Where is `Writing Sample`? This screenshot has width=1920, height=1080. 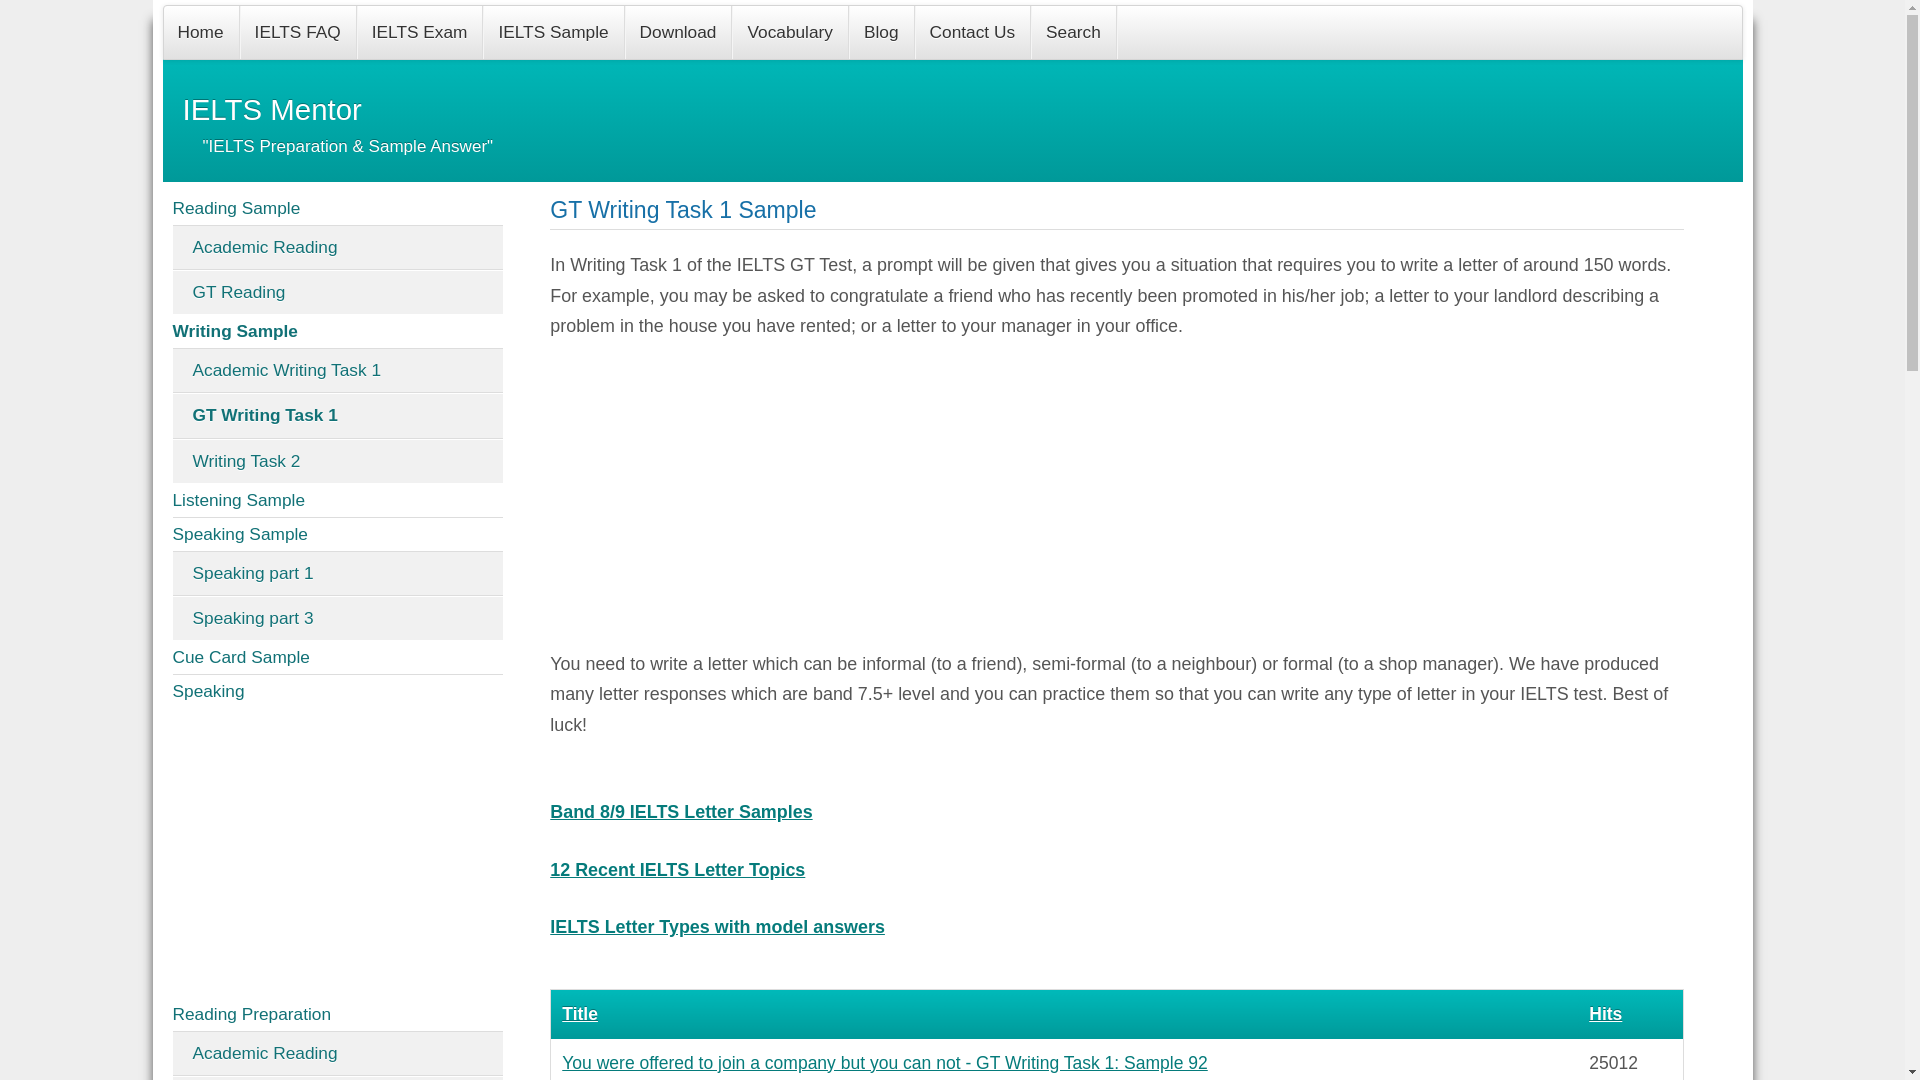
Writing Sample is located at coordinates (338, 332).